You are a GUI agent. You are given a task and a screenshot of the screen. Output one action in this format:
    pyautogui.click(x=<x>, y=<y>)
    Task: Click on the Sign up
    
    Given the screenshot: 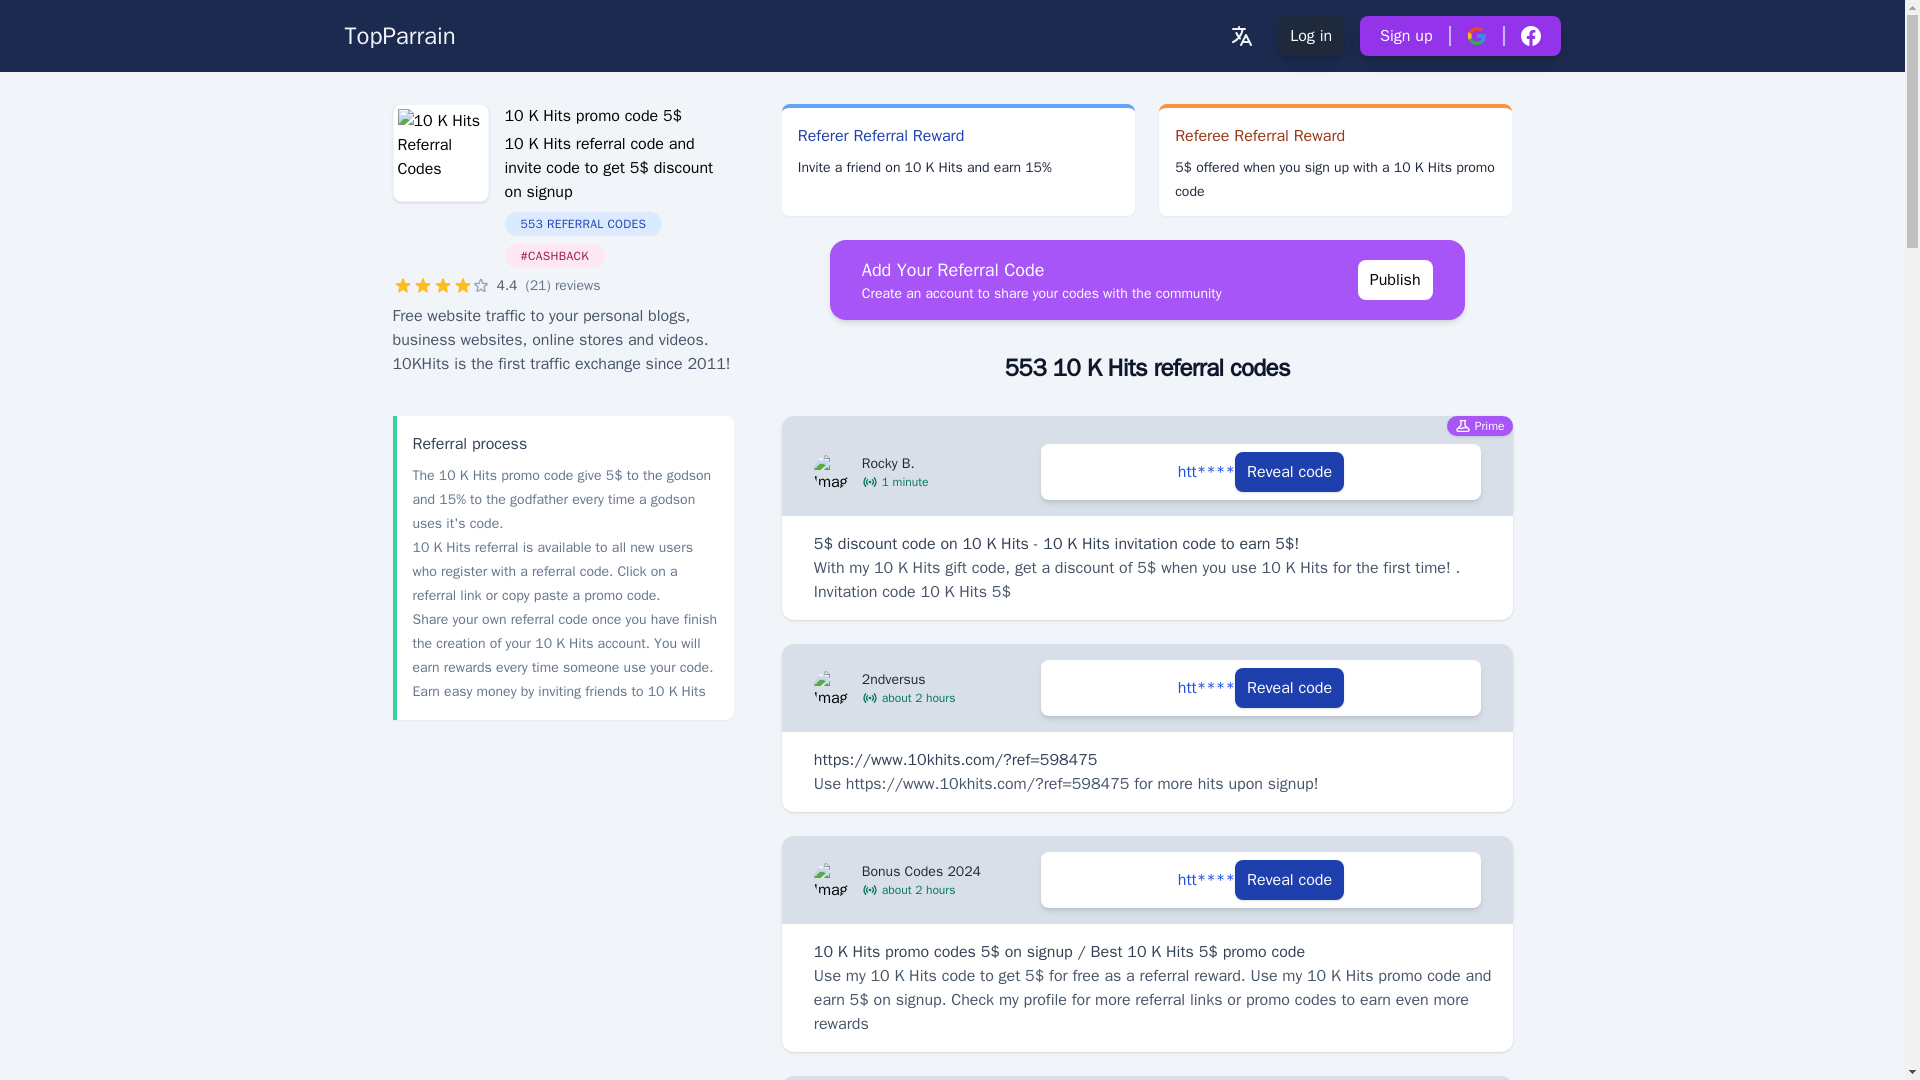 What is the action you would take?
    pyautogui.click(x=1405, y=36)
    